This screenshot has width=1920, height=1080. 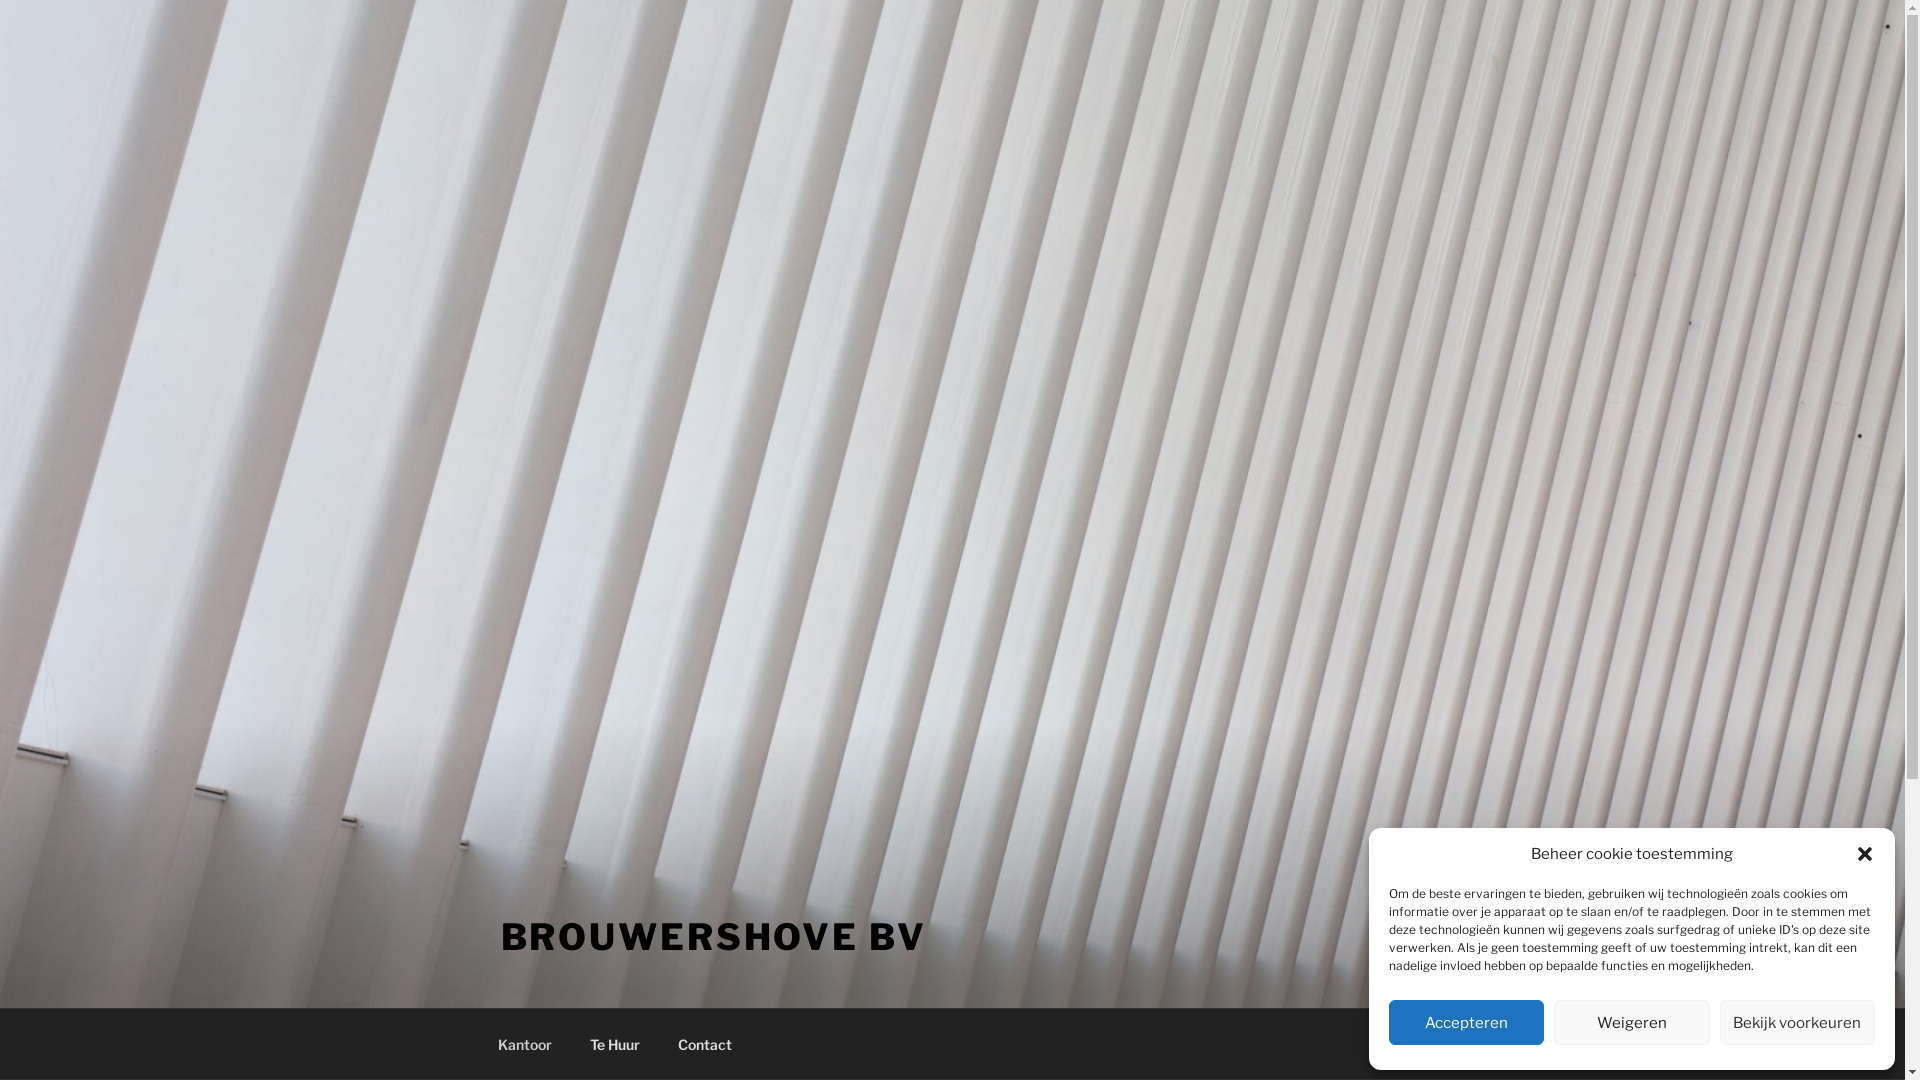 I want to click on Naar beneden scrollen naar inhoud, so click(x=1429, y=1044).